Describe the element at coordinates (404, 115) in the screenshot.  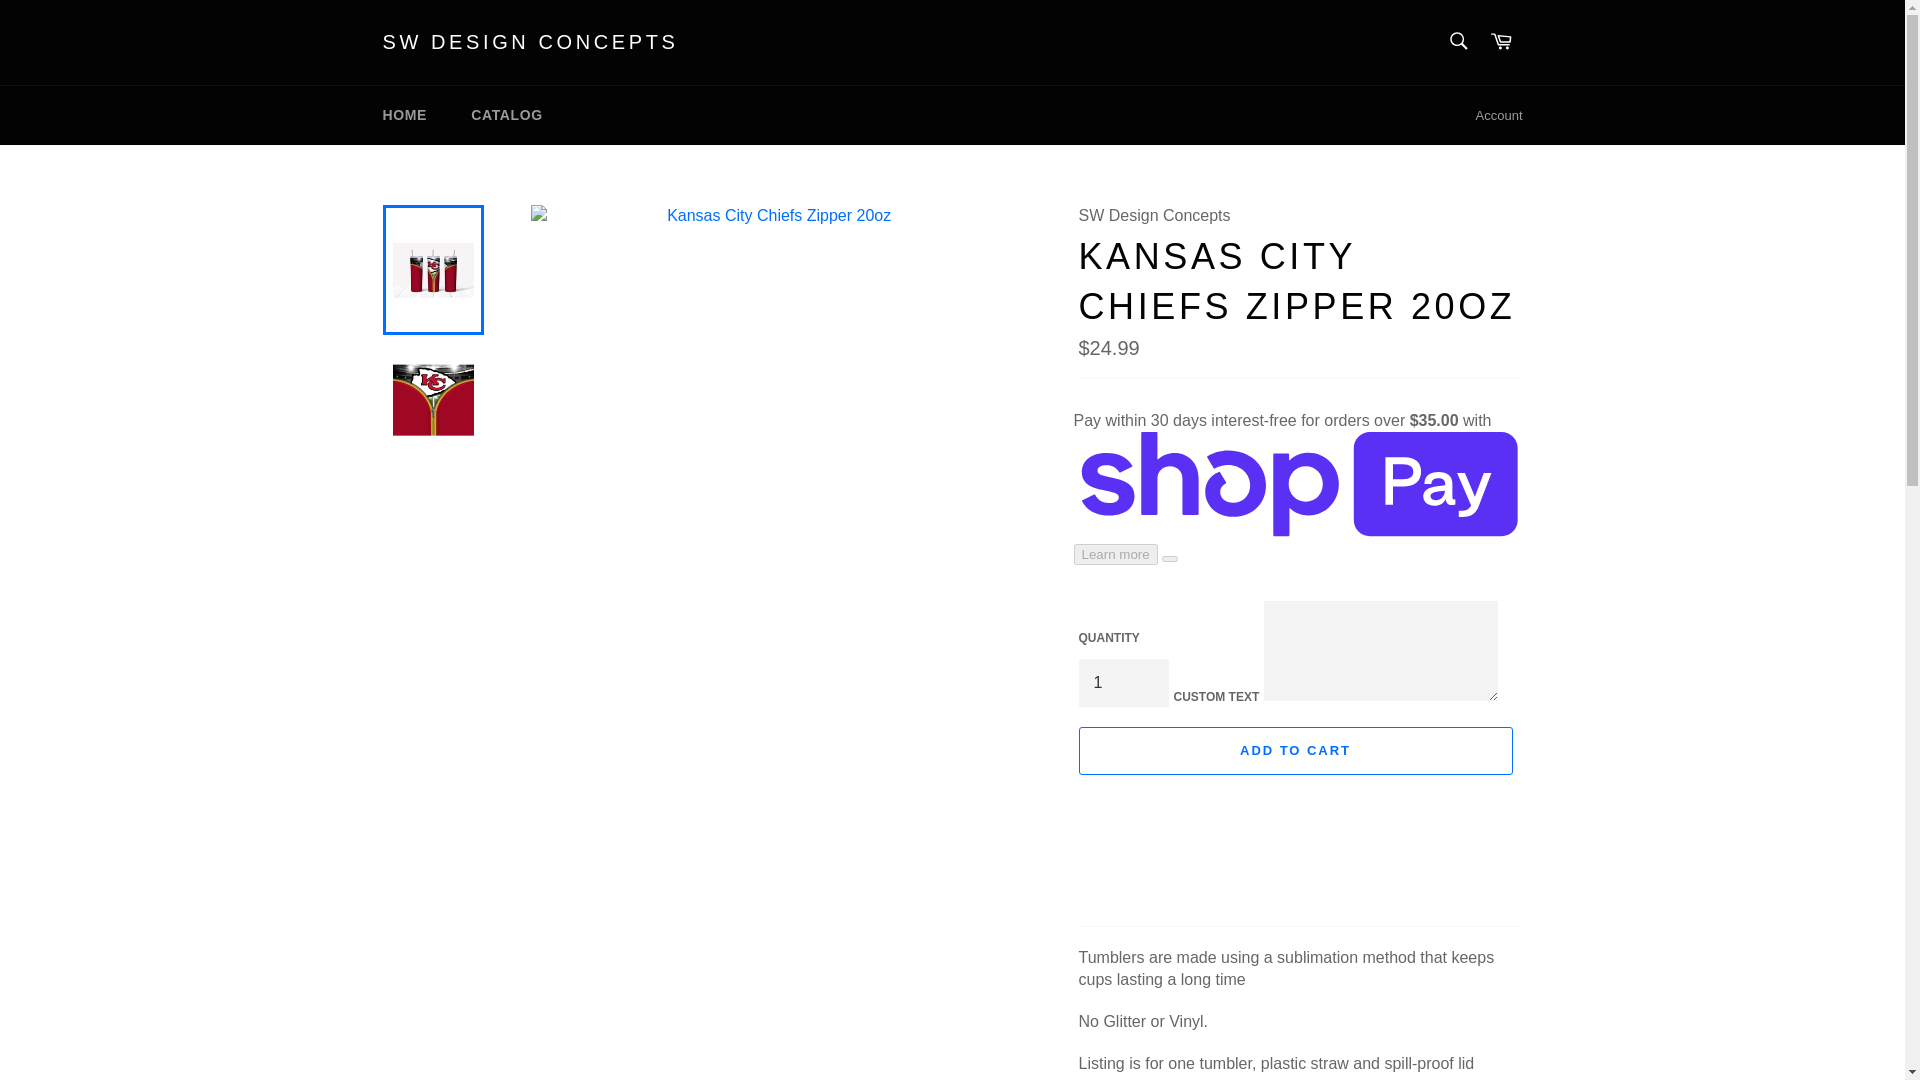
I see `HOME` at that location.